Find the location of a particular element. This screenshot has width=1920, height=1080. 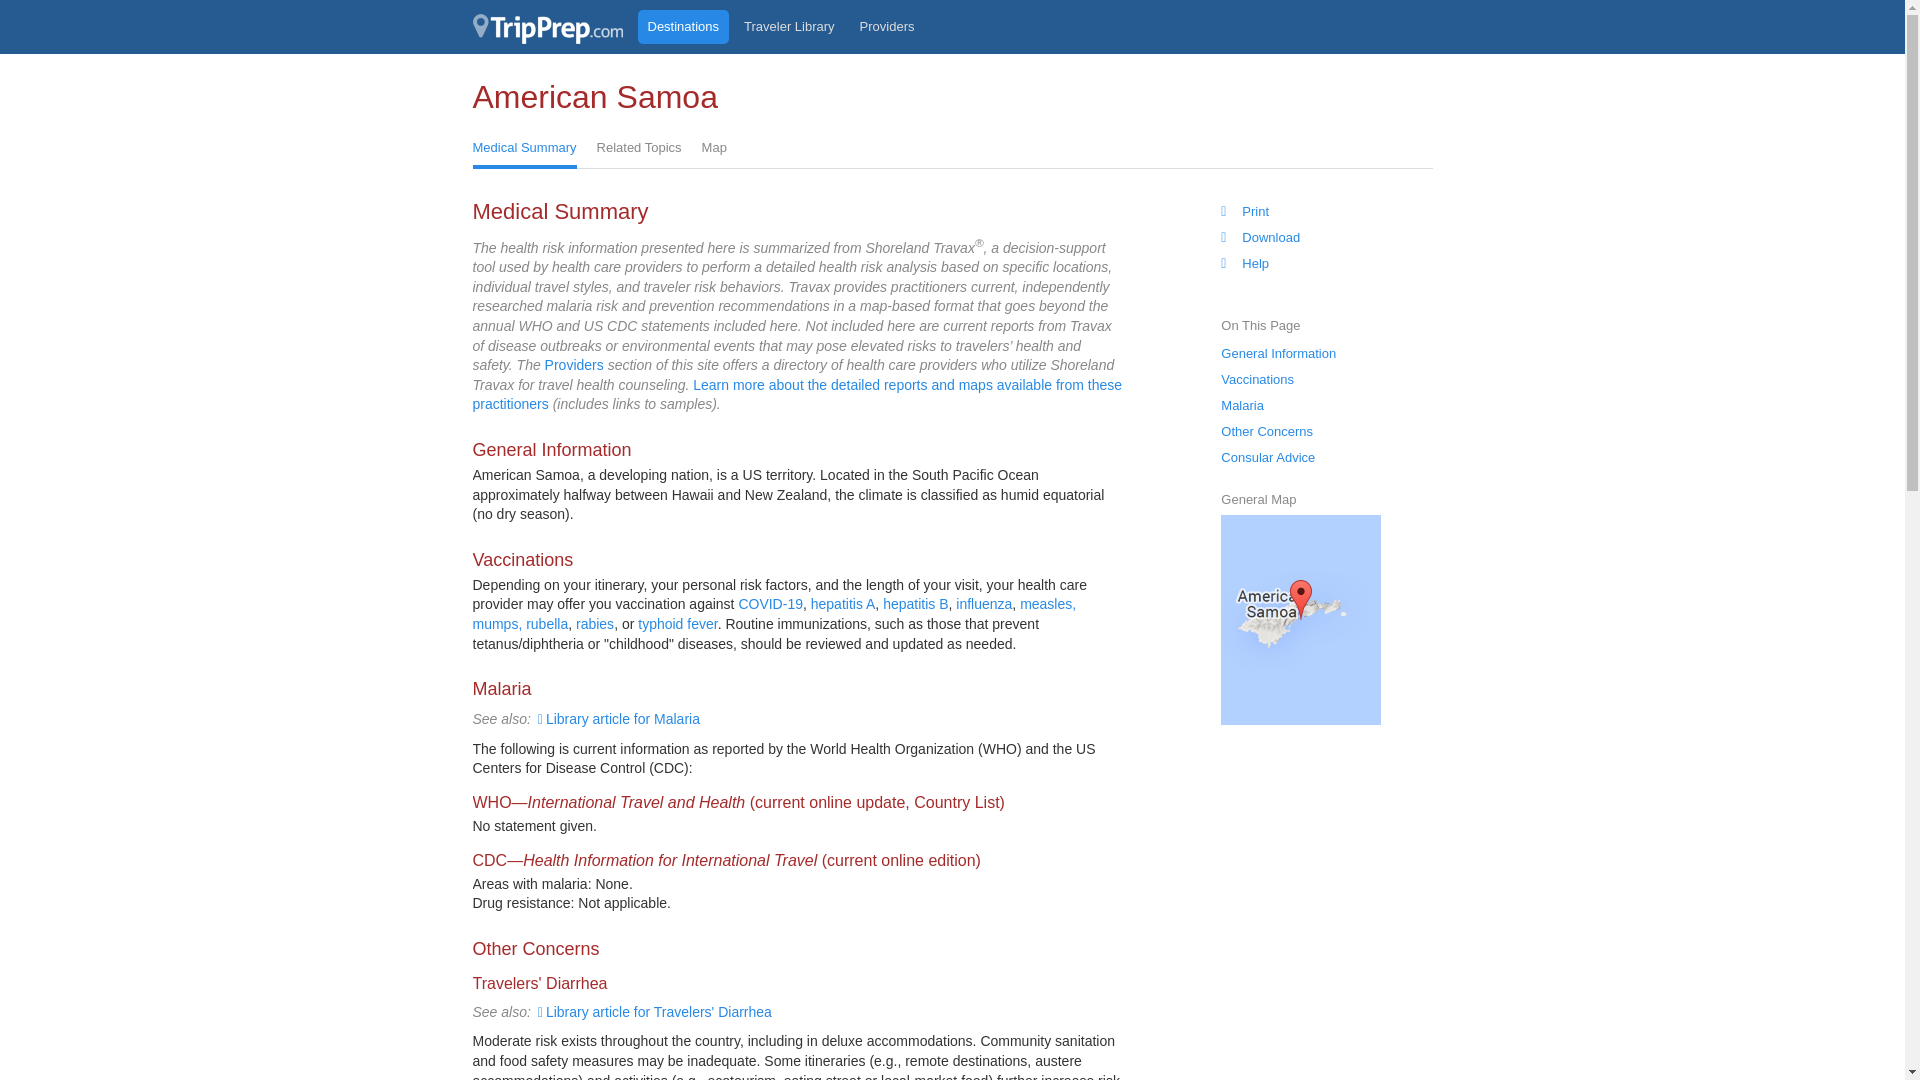

Library article for Travelers' Diarrhea is located at coordinates (653, 1012).